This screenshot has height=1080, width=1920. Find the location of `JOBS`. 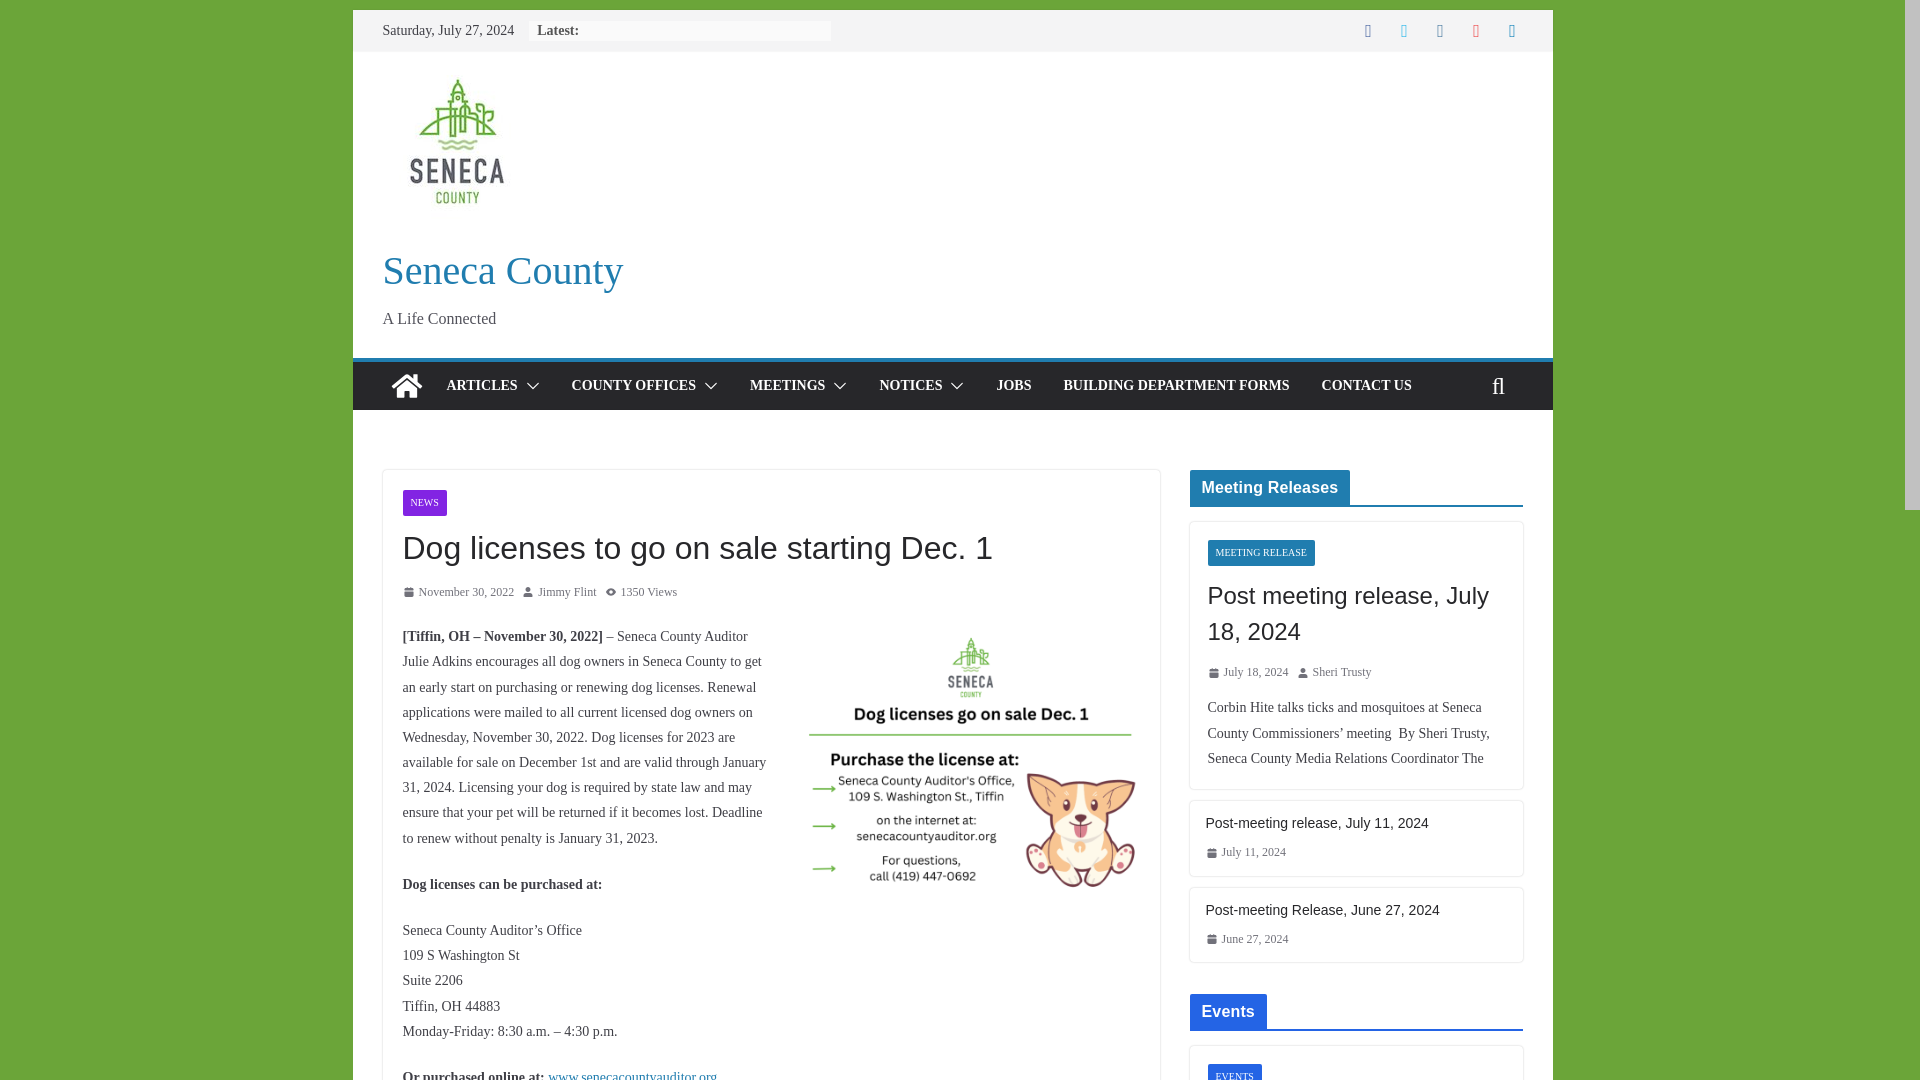

JOBS is located at coordinates (1014, 385).